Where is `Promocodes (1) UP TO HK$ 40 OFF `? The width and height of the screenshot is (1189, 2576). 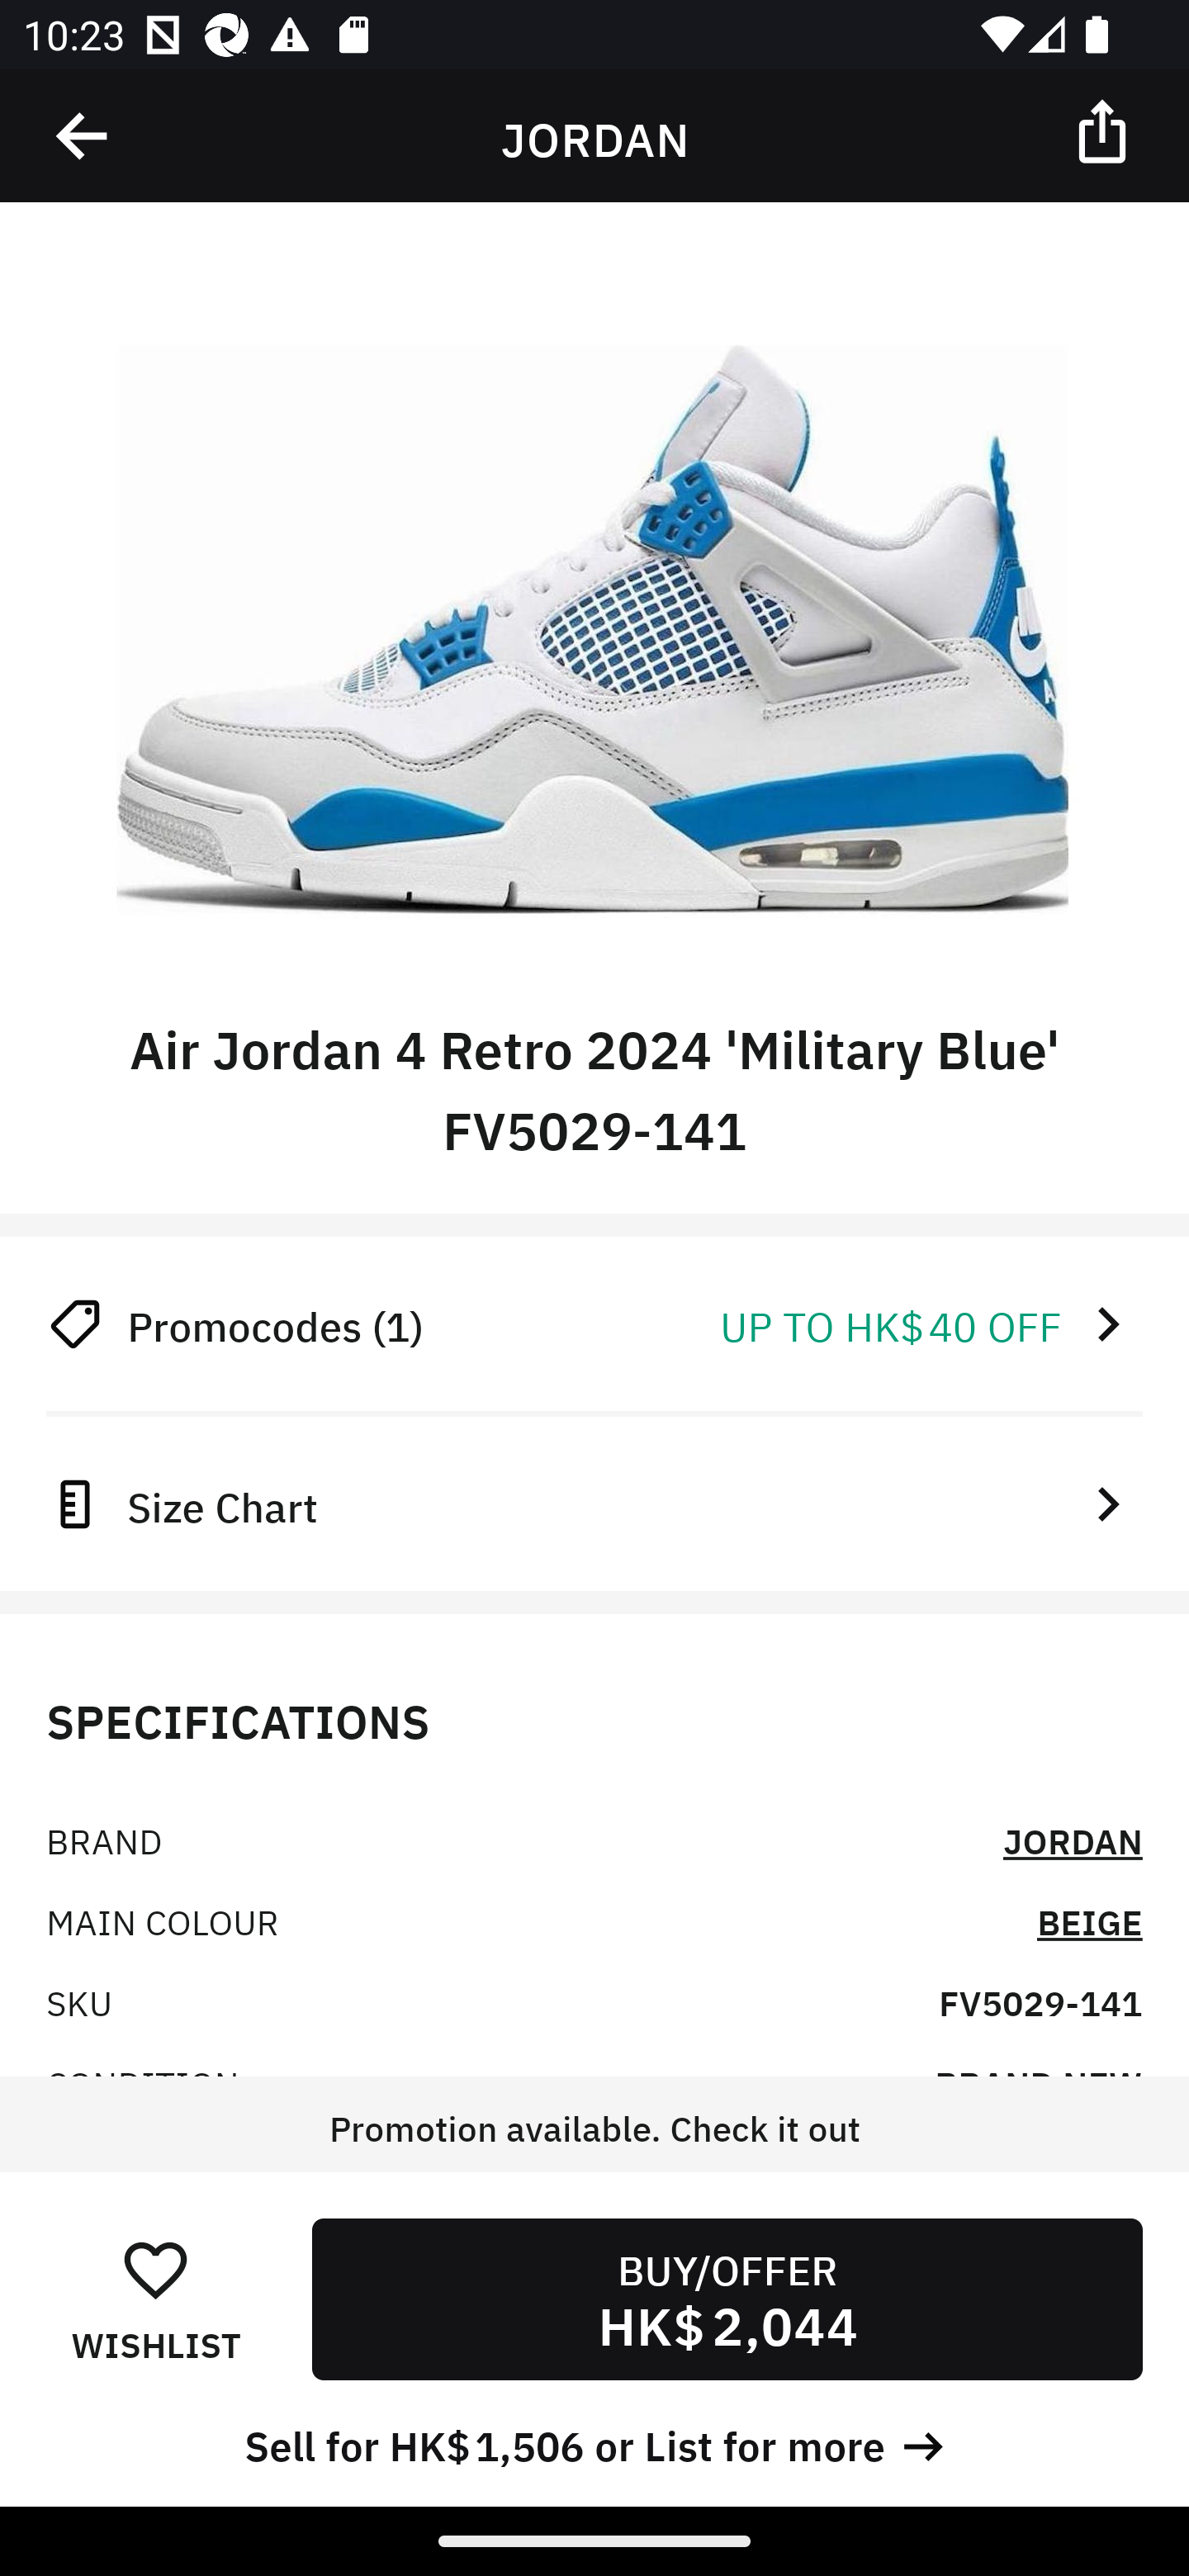 Promocodes (1) UP TO HK$ 40 OFF  is located at coordinates (594, 1324).